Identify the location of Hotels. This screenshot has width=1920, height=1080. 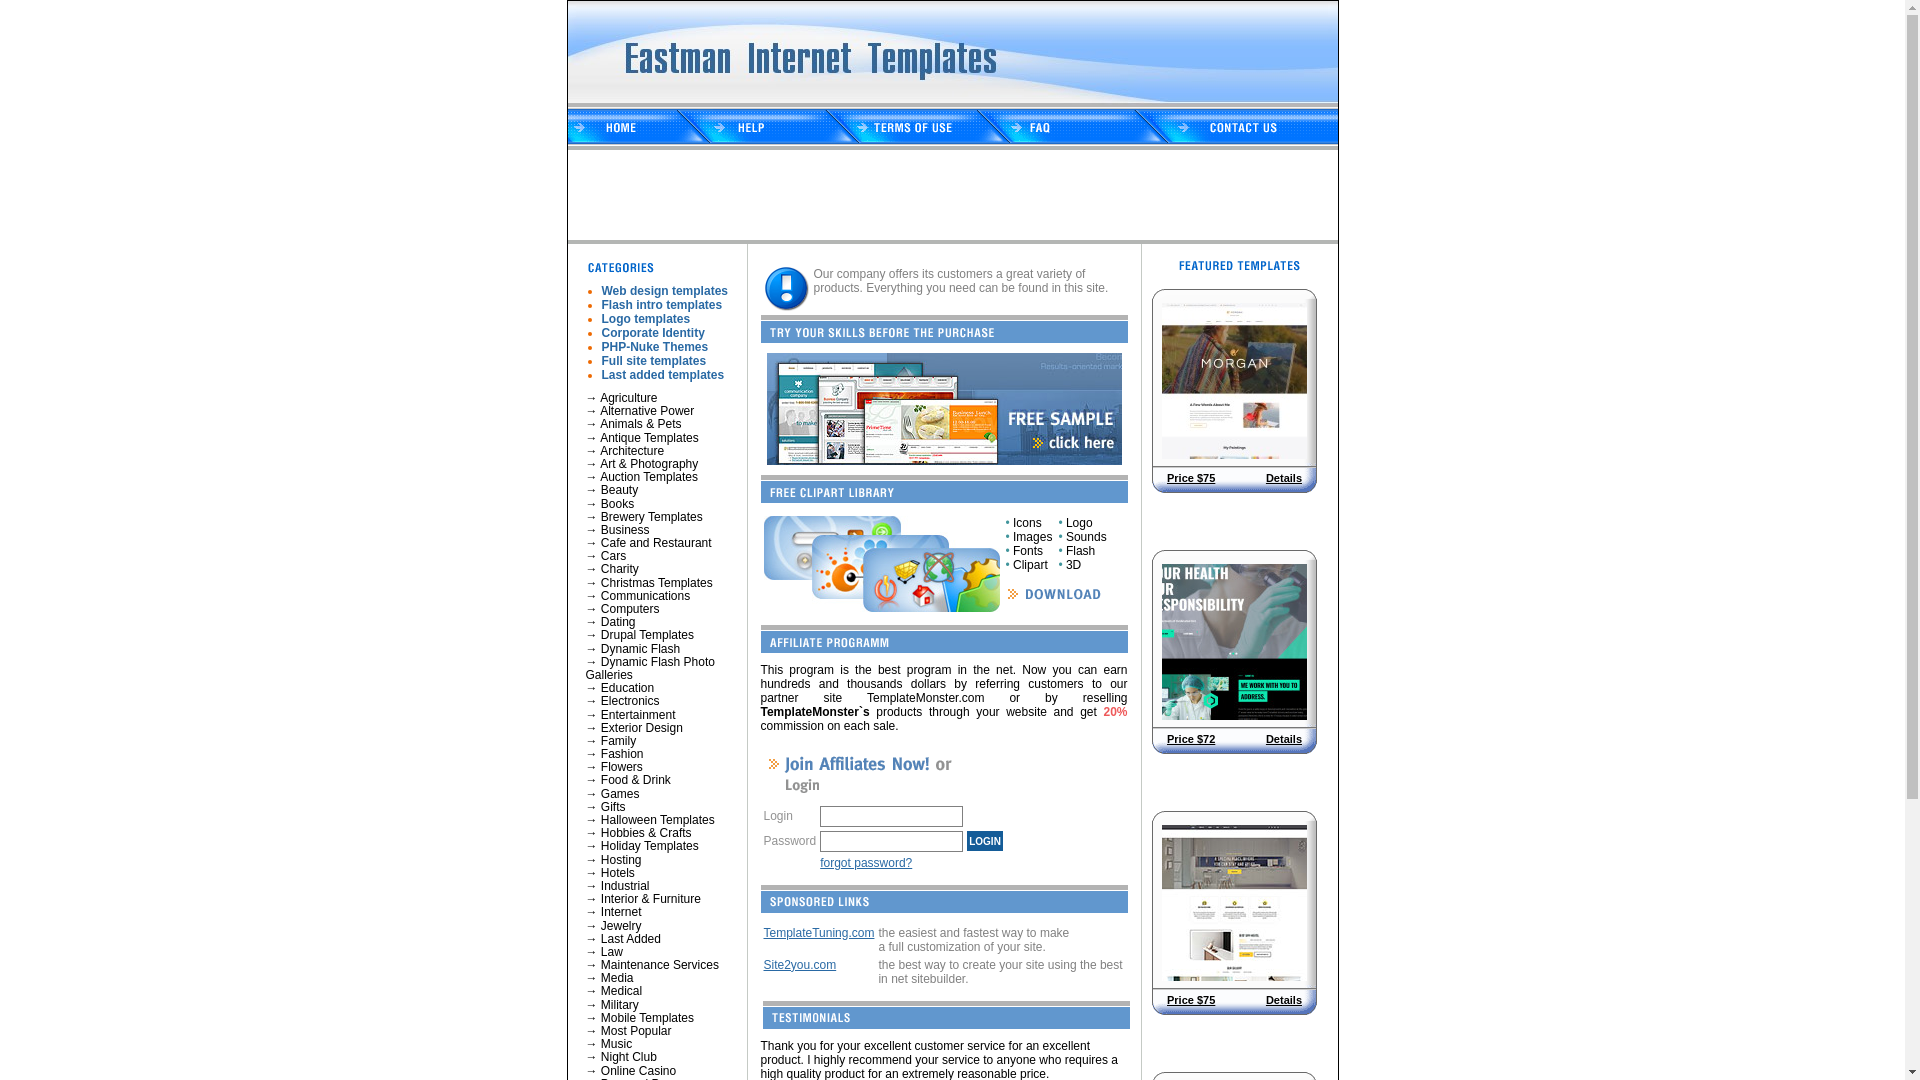
(618, 873).